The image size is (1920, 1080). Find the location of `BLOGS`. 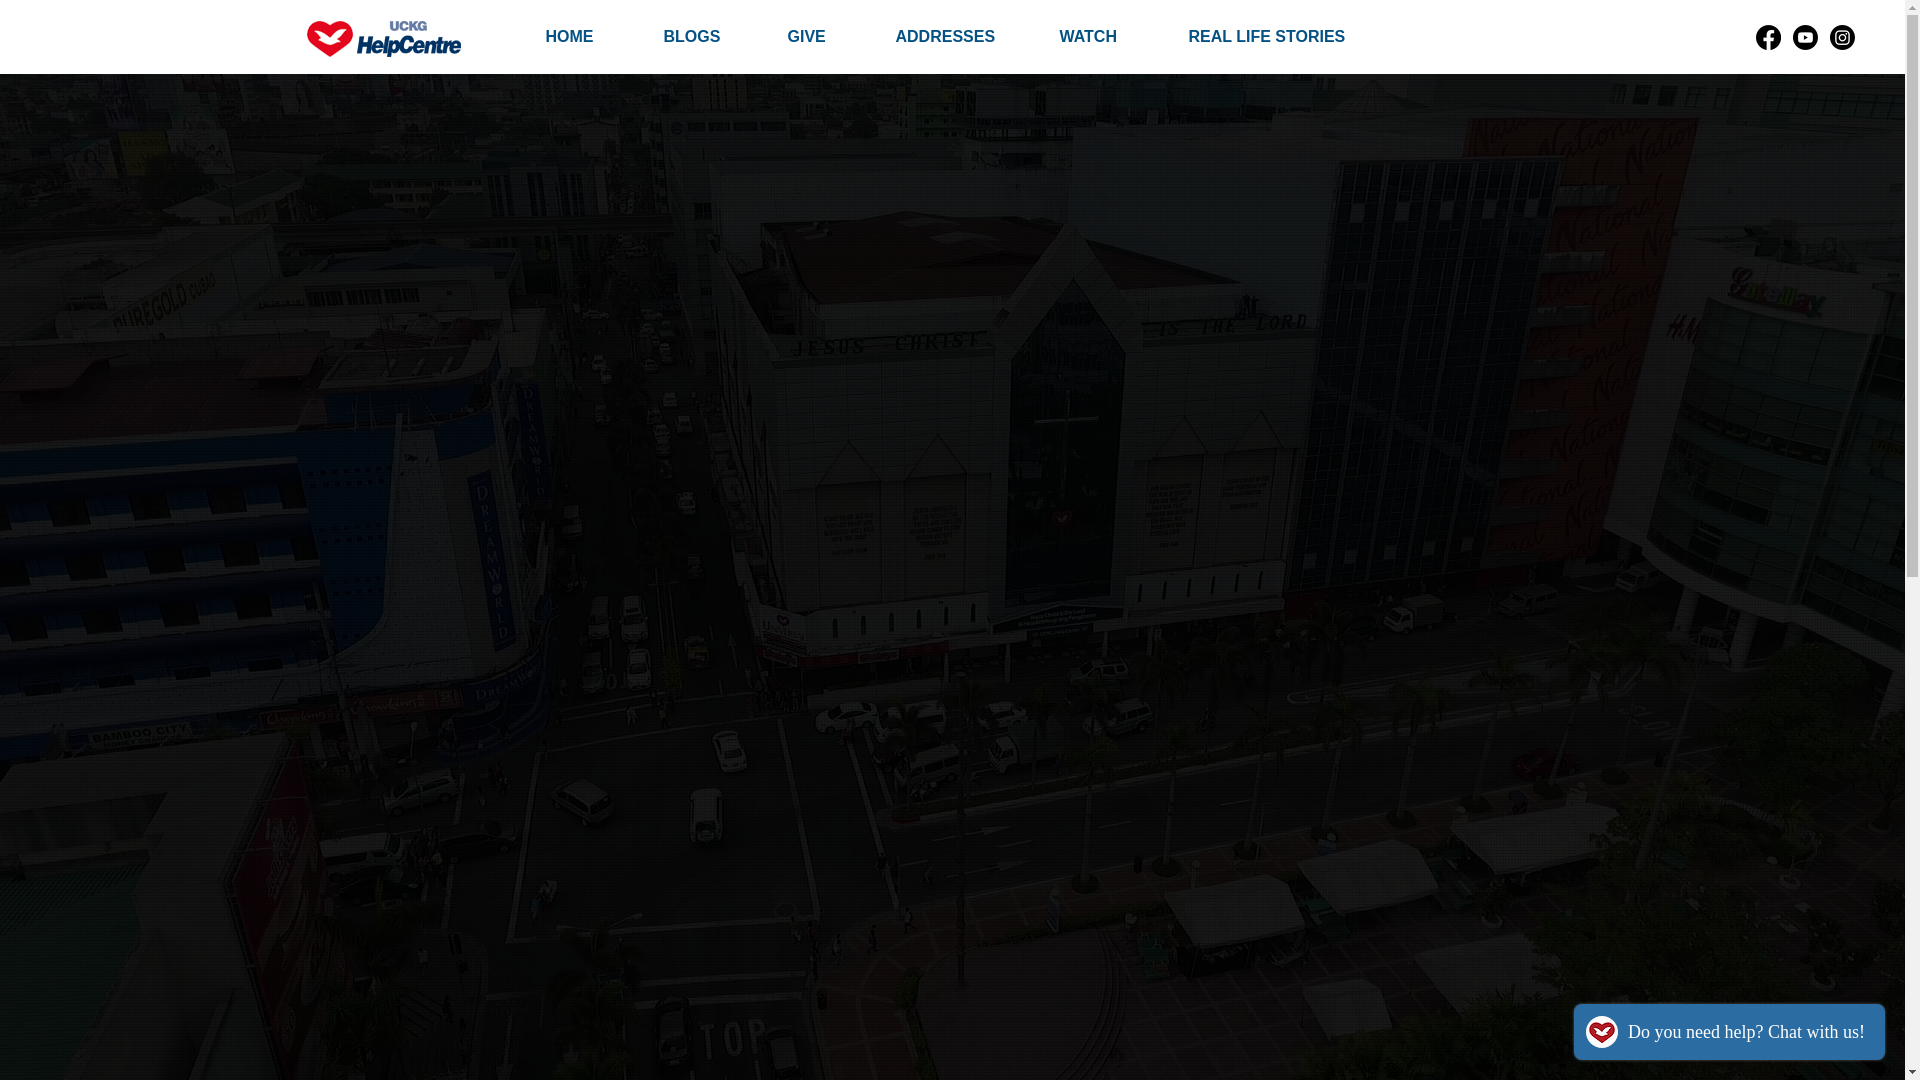

BLOGS is located at coordinates (710, 36).